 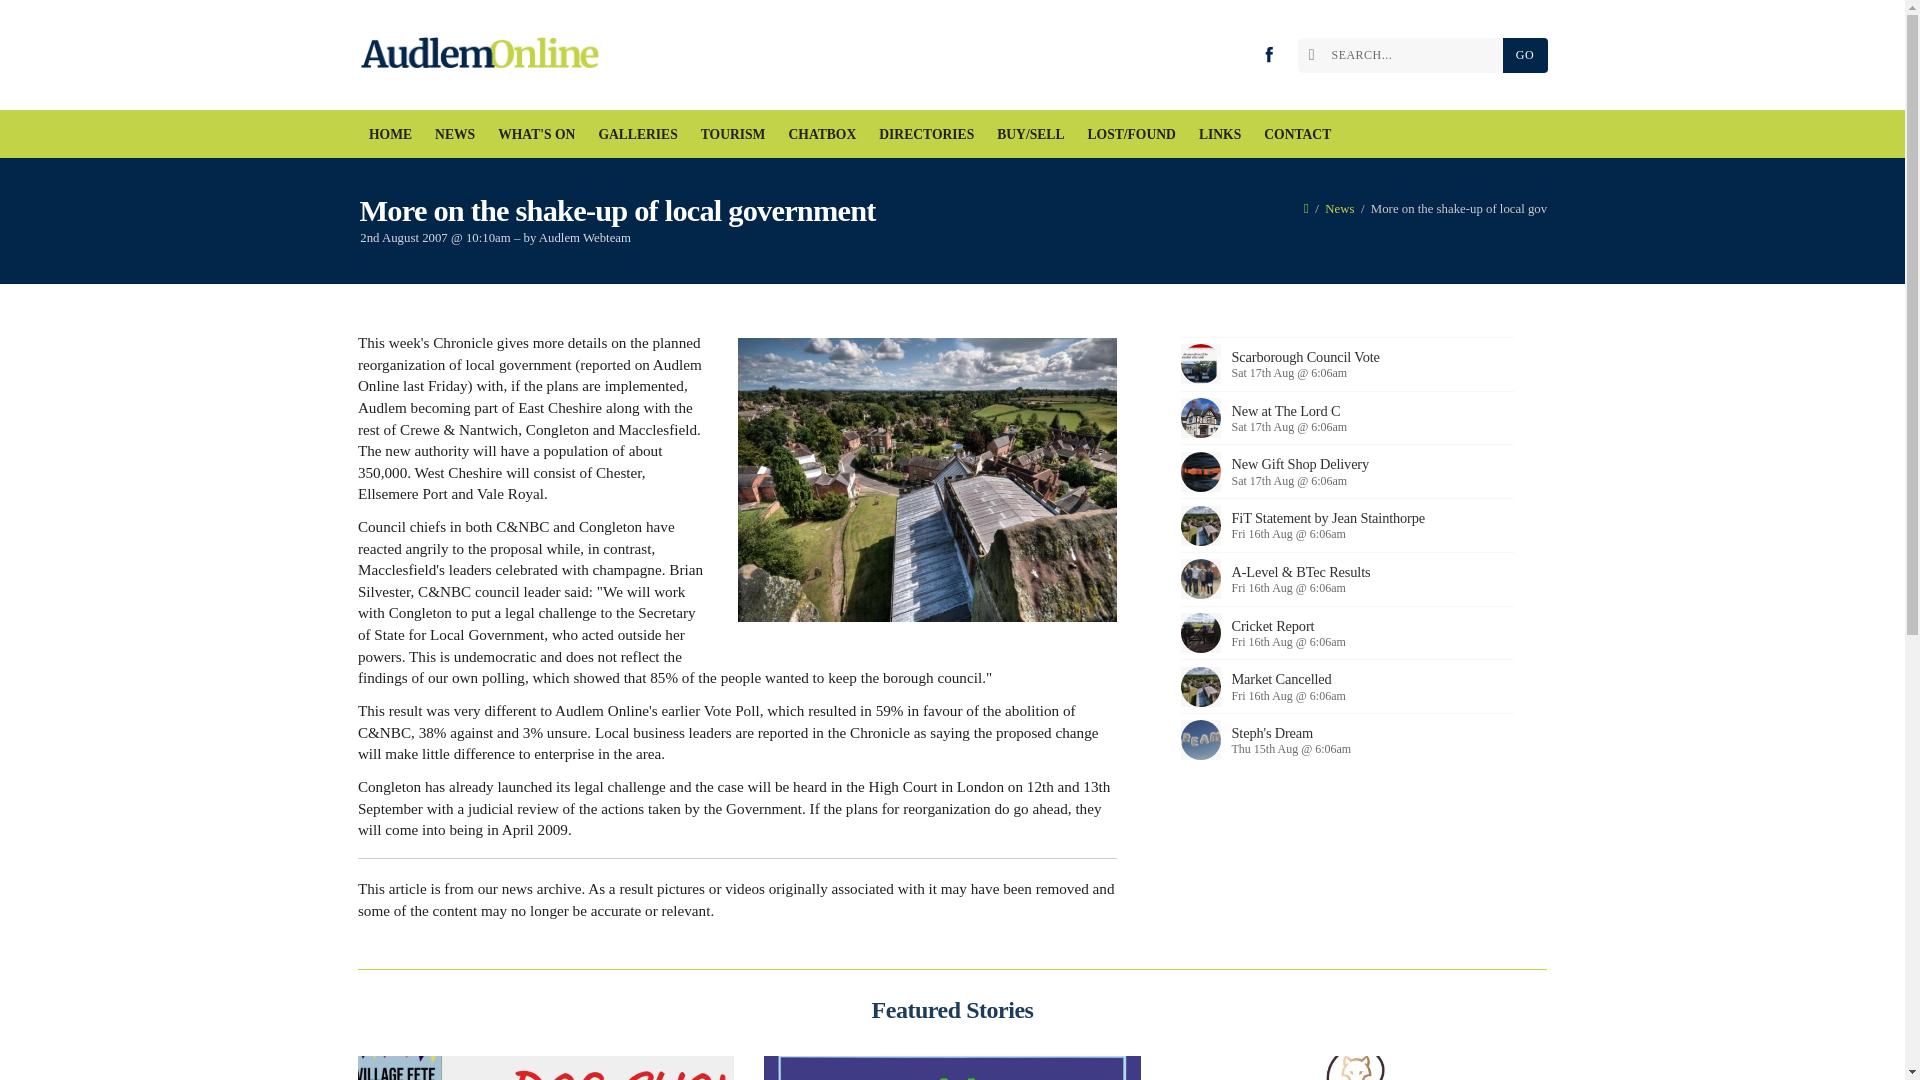 I want to click on AudlemOnline Home, so click(x=484, y=55).